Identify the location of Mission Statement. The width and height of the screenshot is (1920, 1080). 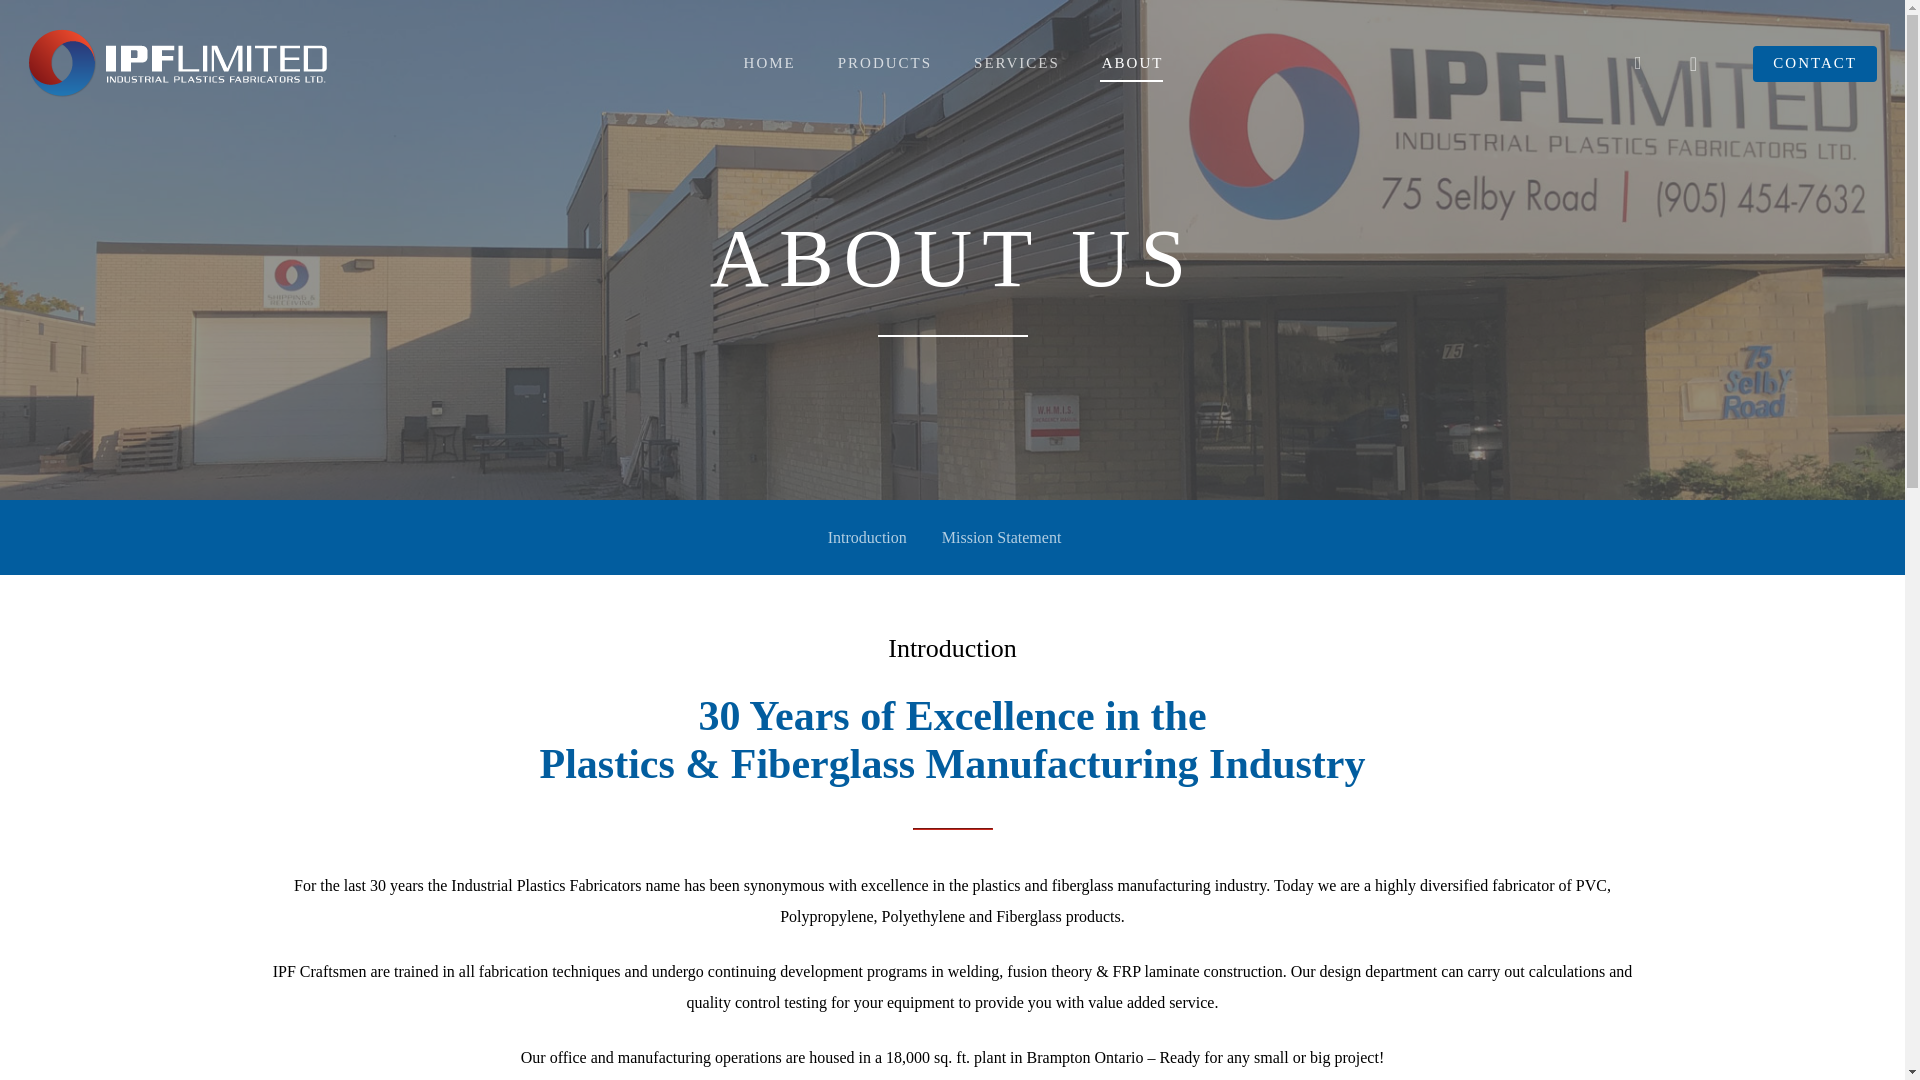
(1002, 537).